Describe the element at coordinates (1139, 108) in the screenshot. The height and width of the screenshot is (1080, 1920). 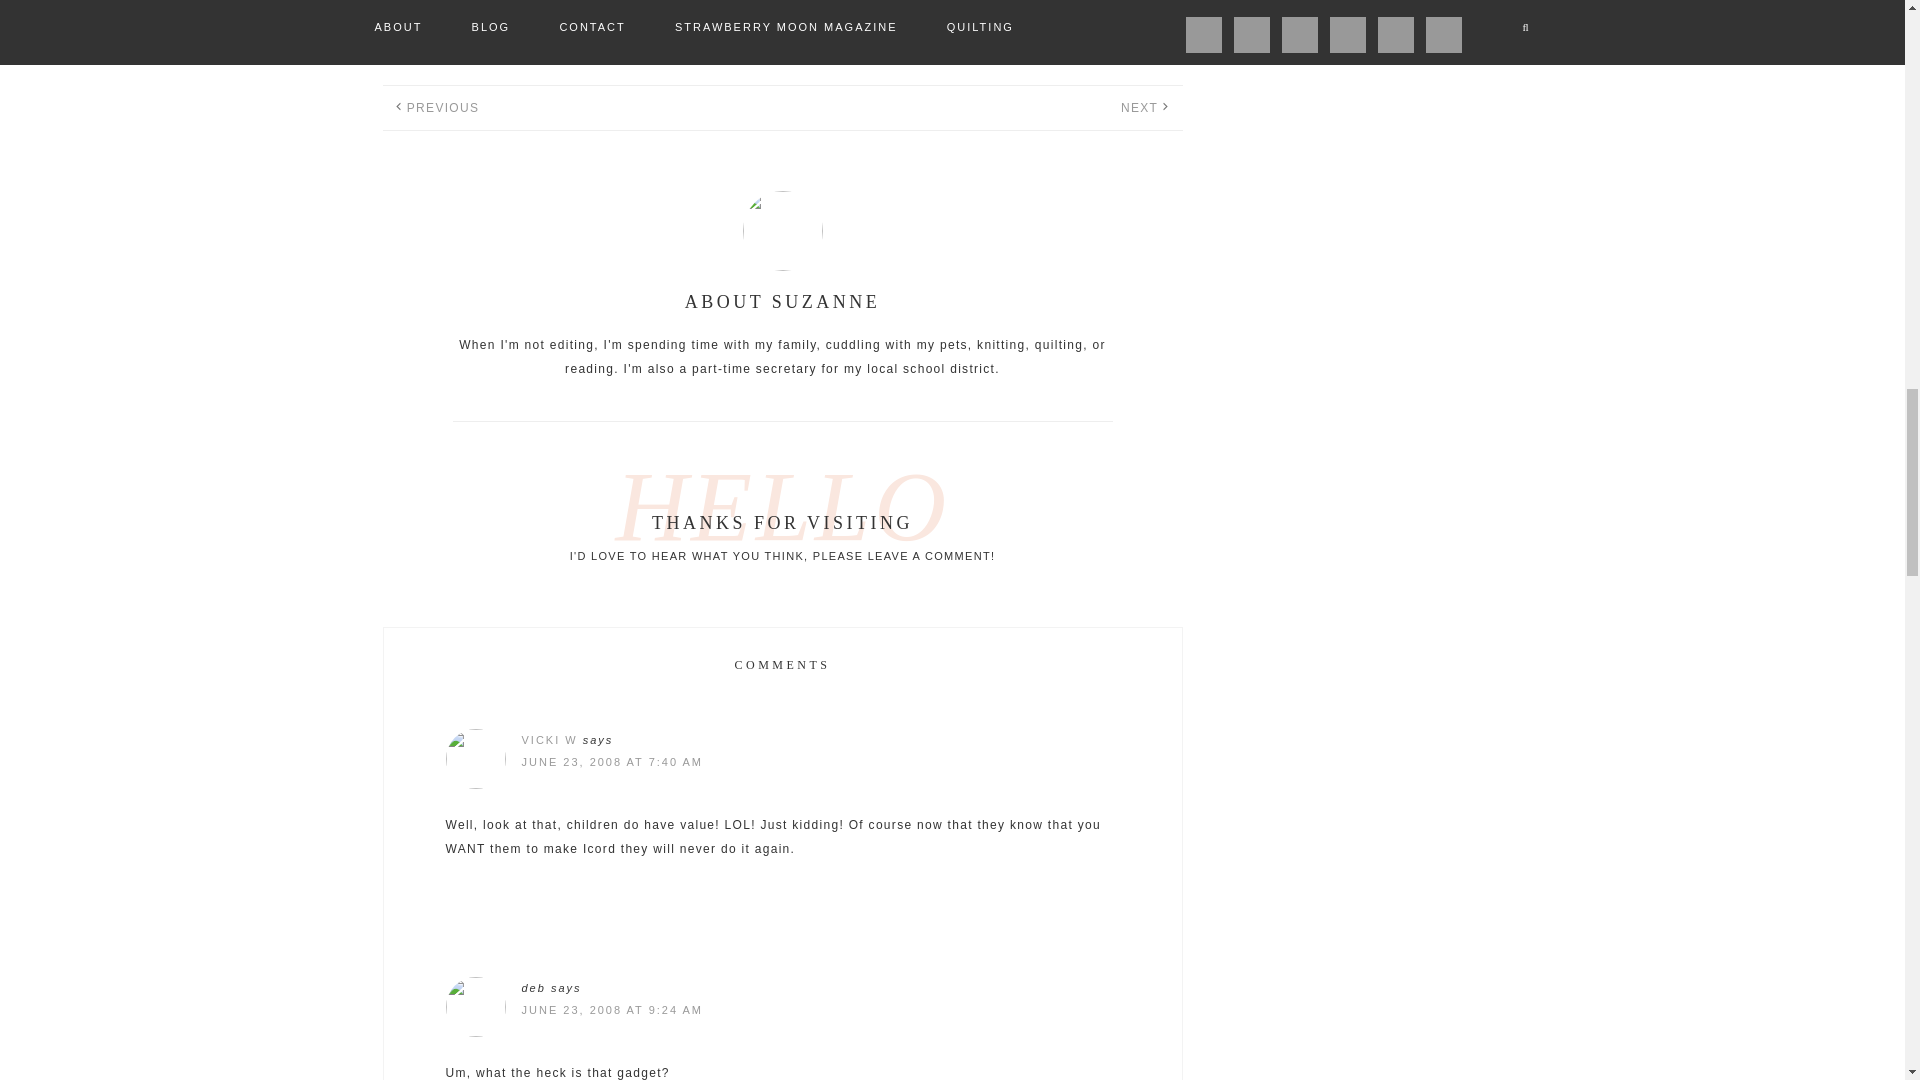
I see `NEXT` at that location.